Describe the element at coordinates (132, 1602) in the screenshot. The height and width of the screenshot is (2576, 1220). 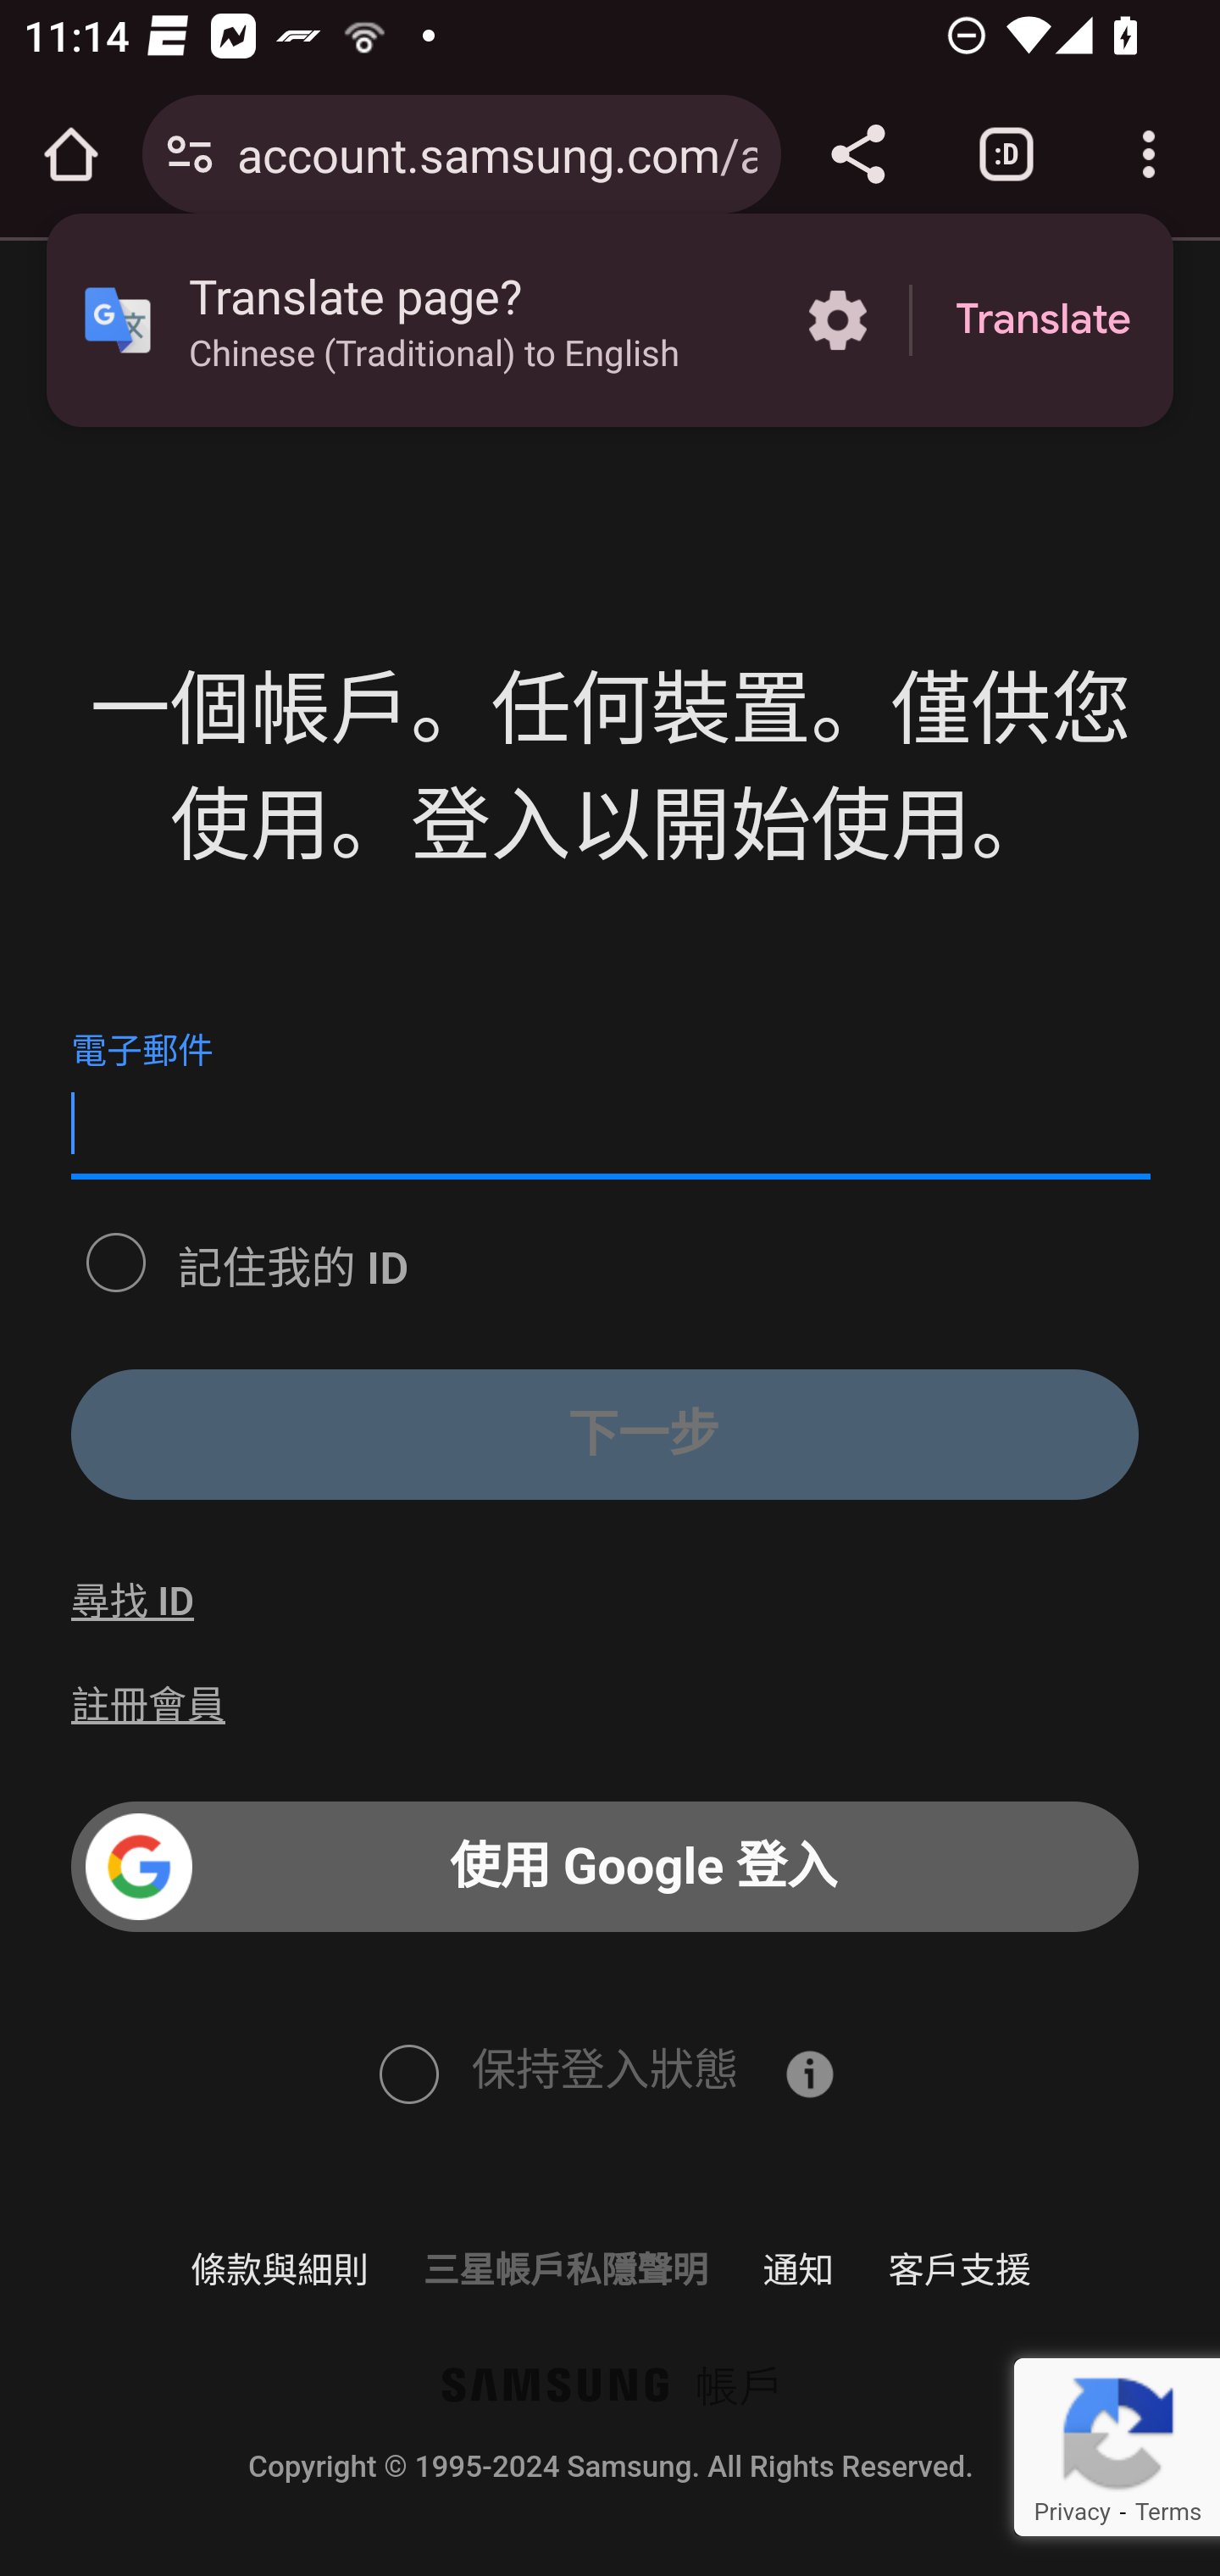
I see `尋找 ID` at that location.